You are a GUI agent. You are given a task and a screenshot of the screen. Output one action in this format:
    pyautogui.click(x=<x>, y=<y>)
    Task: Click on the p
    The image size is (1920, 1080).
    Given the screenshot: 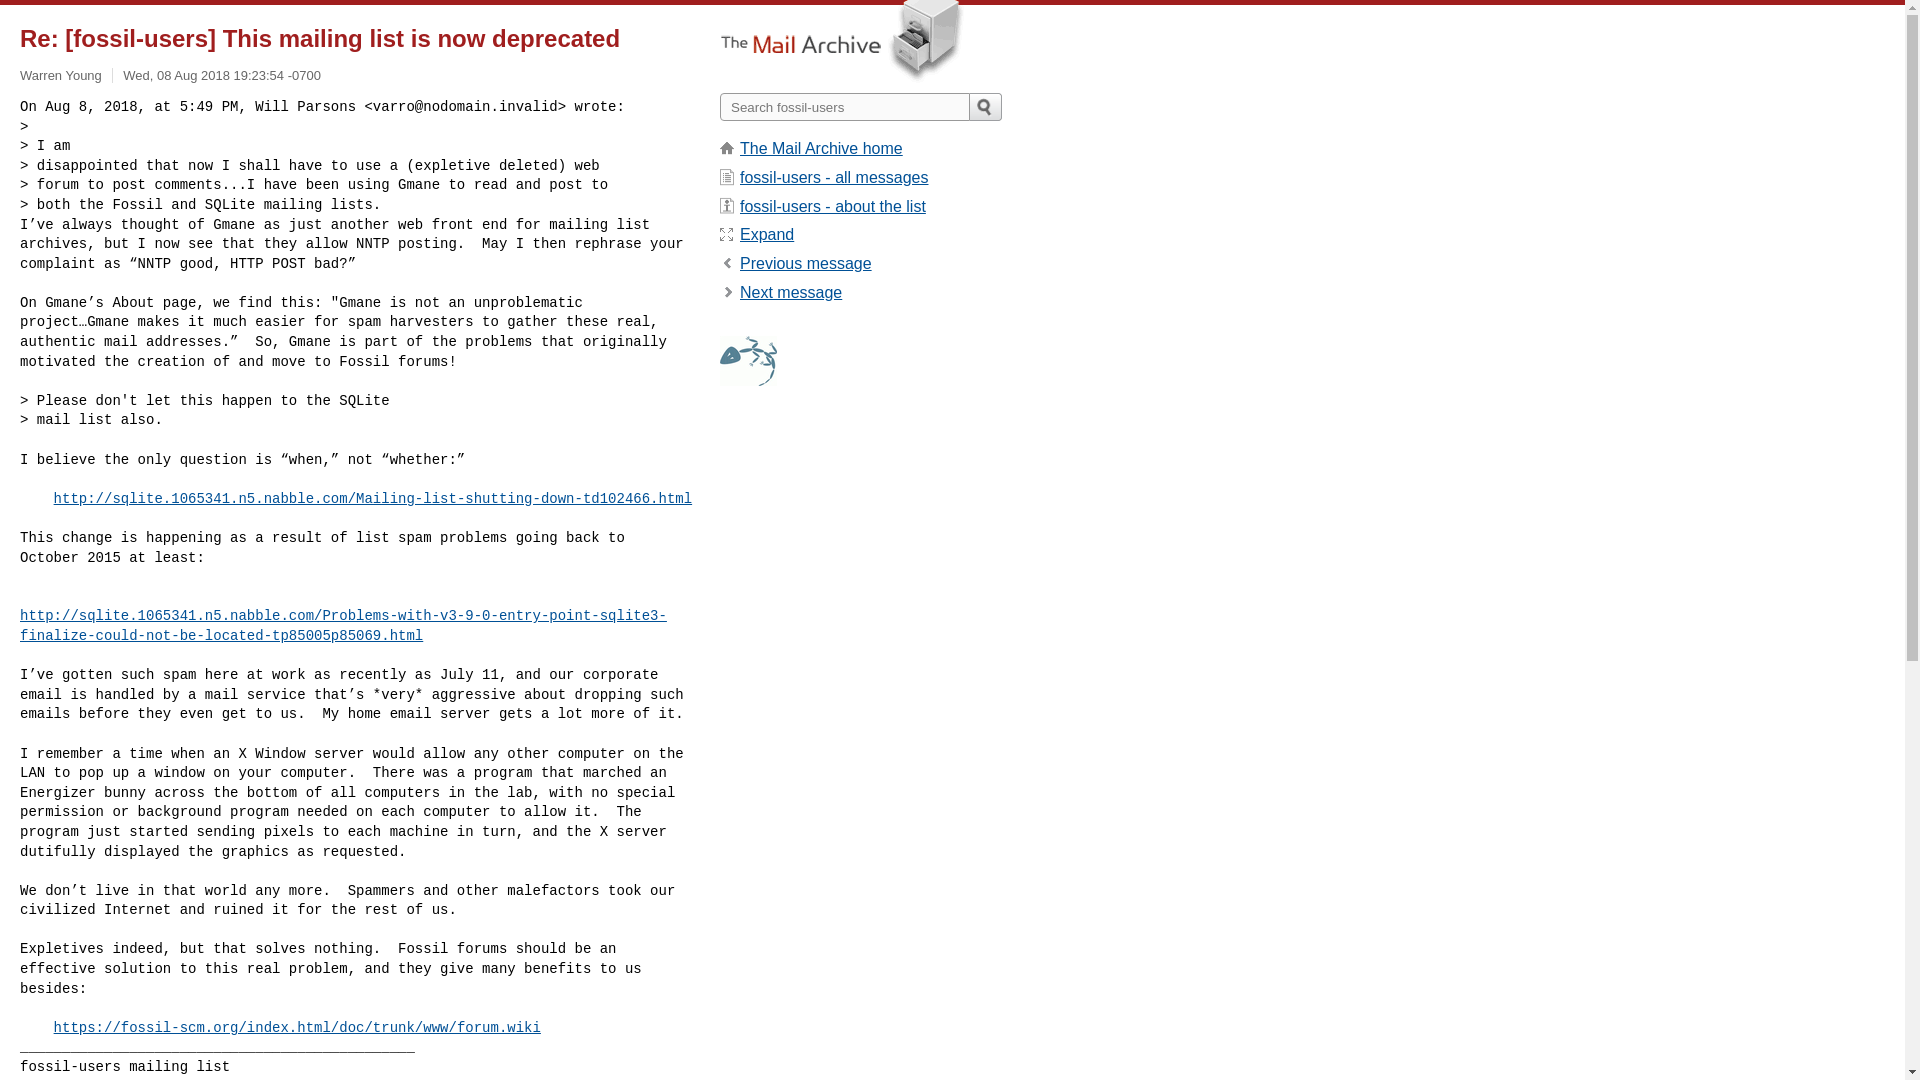 What is the action you would take?
    pyautogui.click(x=805, y=263)
    